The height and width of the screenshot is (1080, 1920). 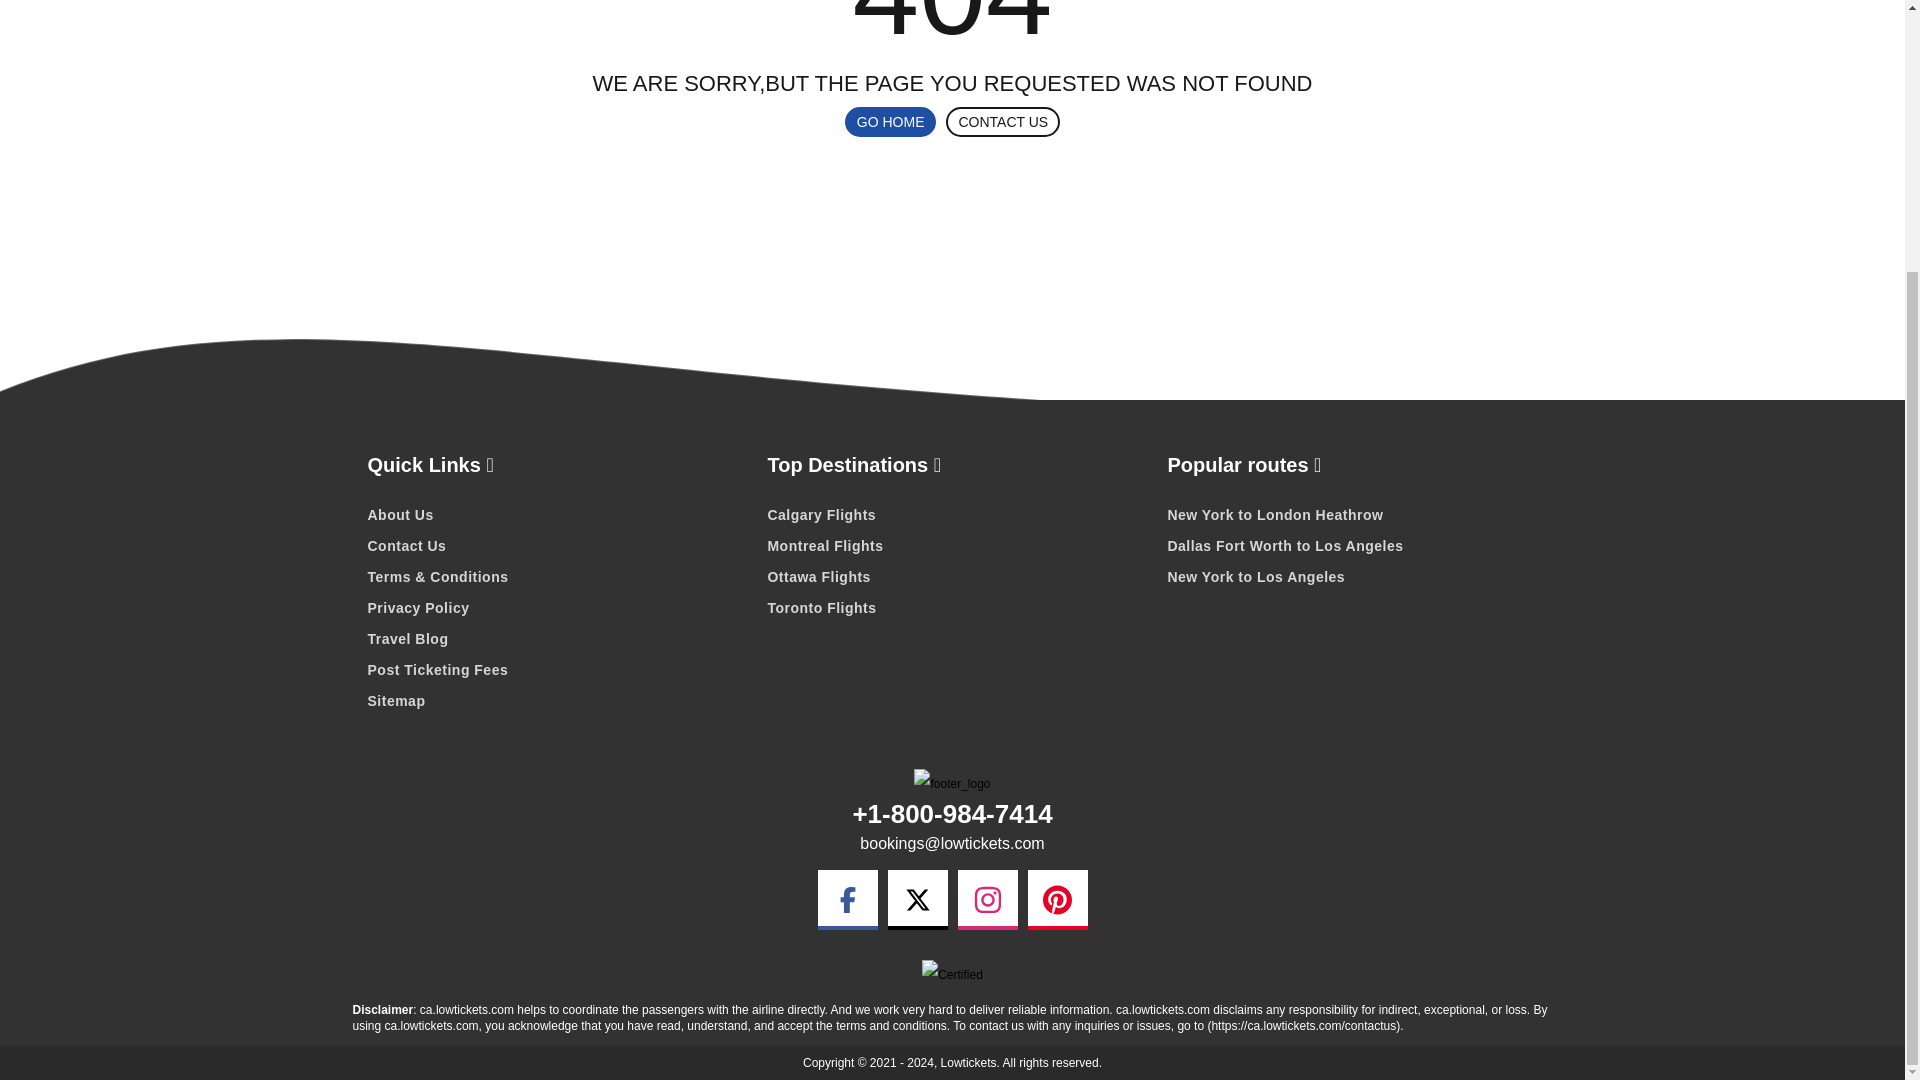 I want to click on New York to Los Angeles, so click(x=1352, y=576).